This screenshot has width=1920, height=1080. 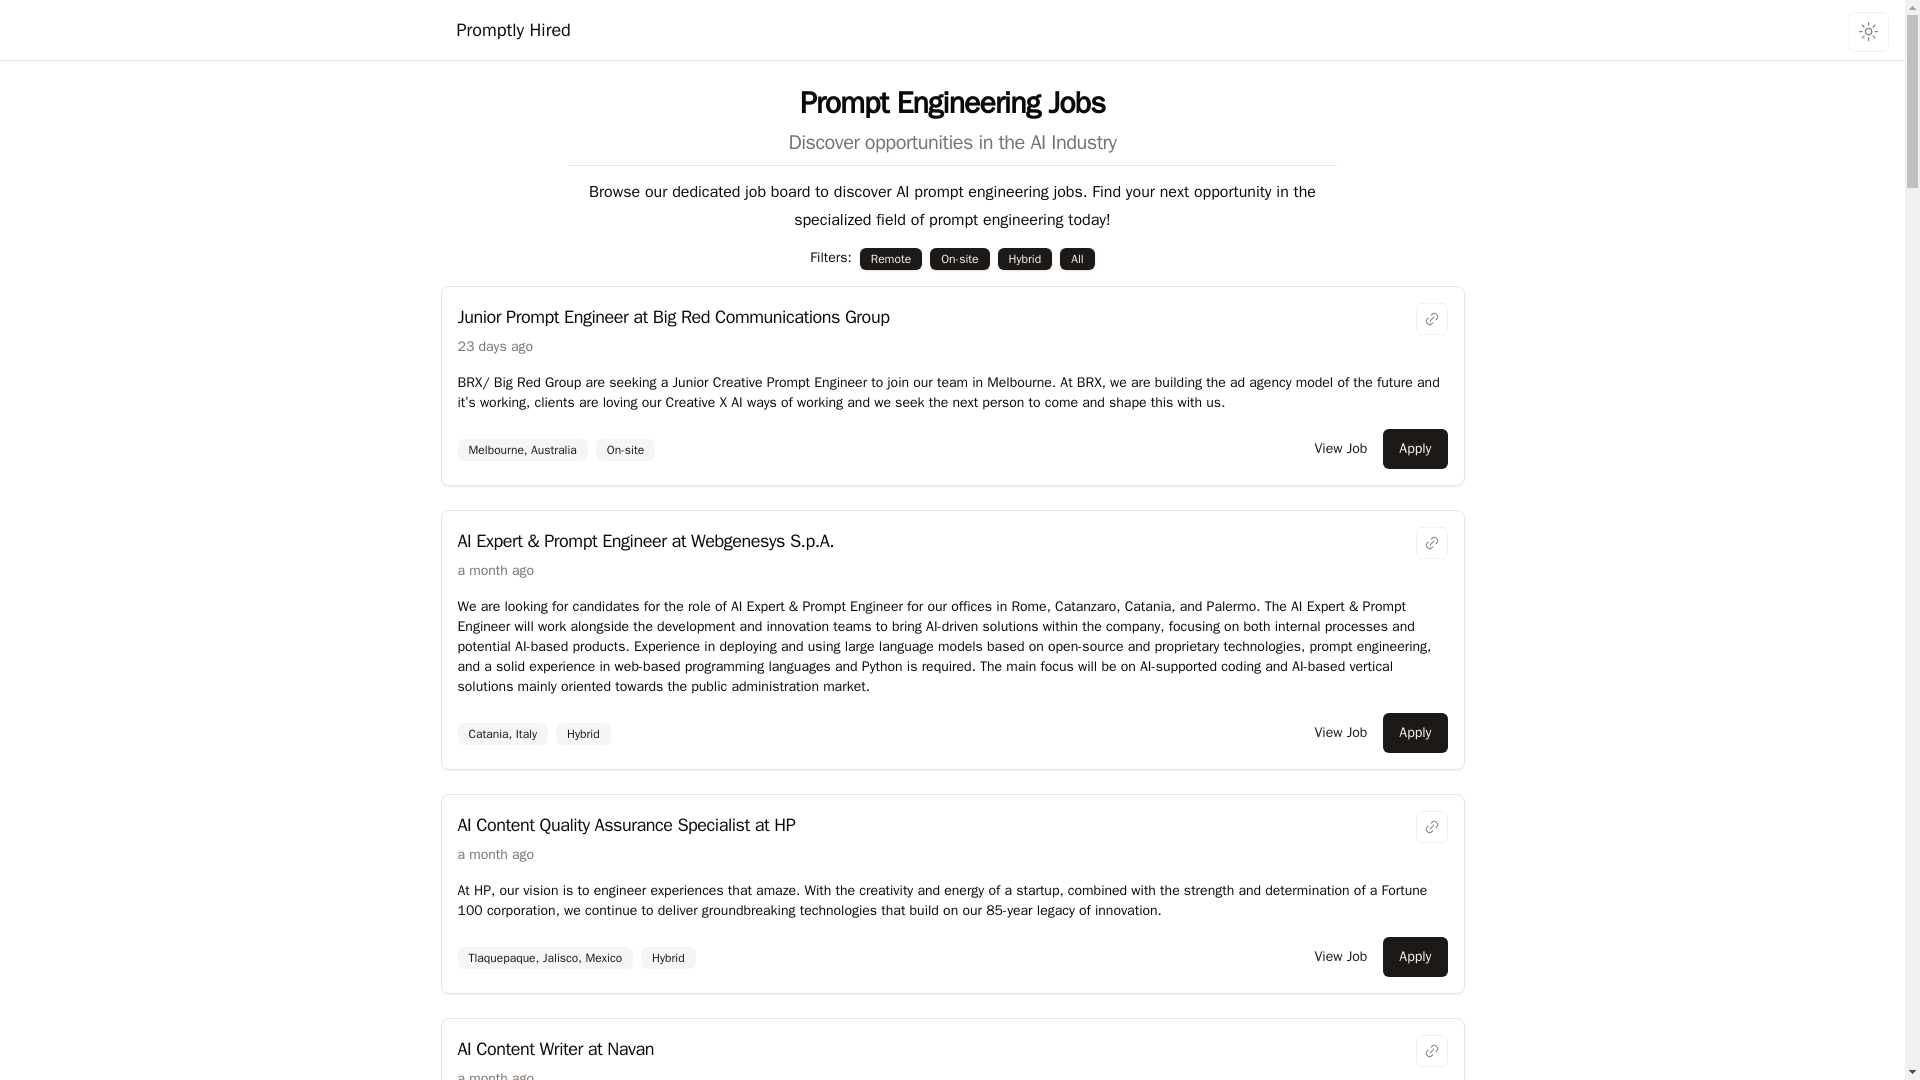 What do you see at coordinates (624, 450) in the screenshot?
I see `On-site` at bounding box center [624, 450].